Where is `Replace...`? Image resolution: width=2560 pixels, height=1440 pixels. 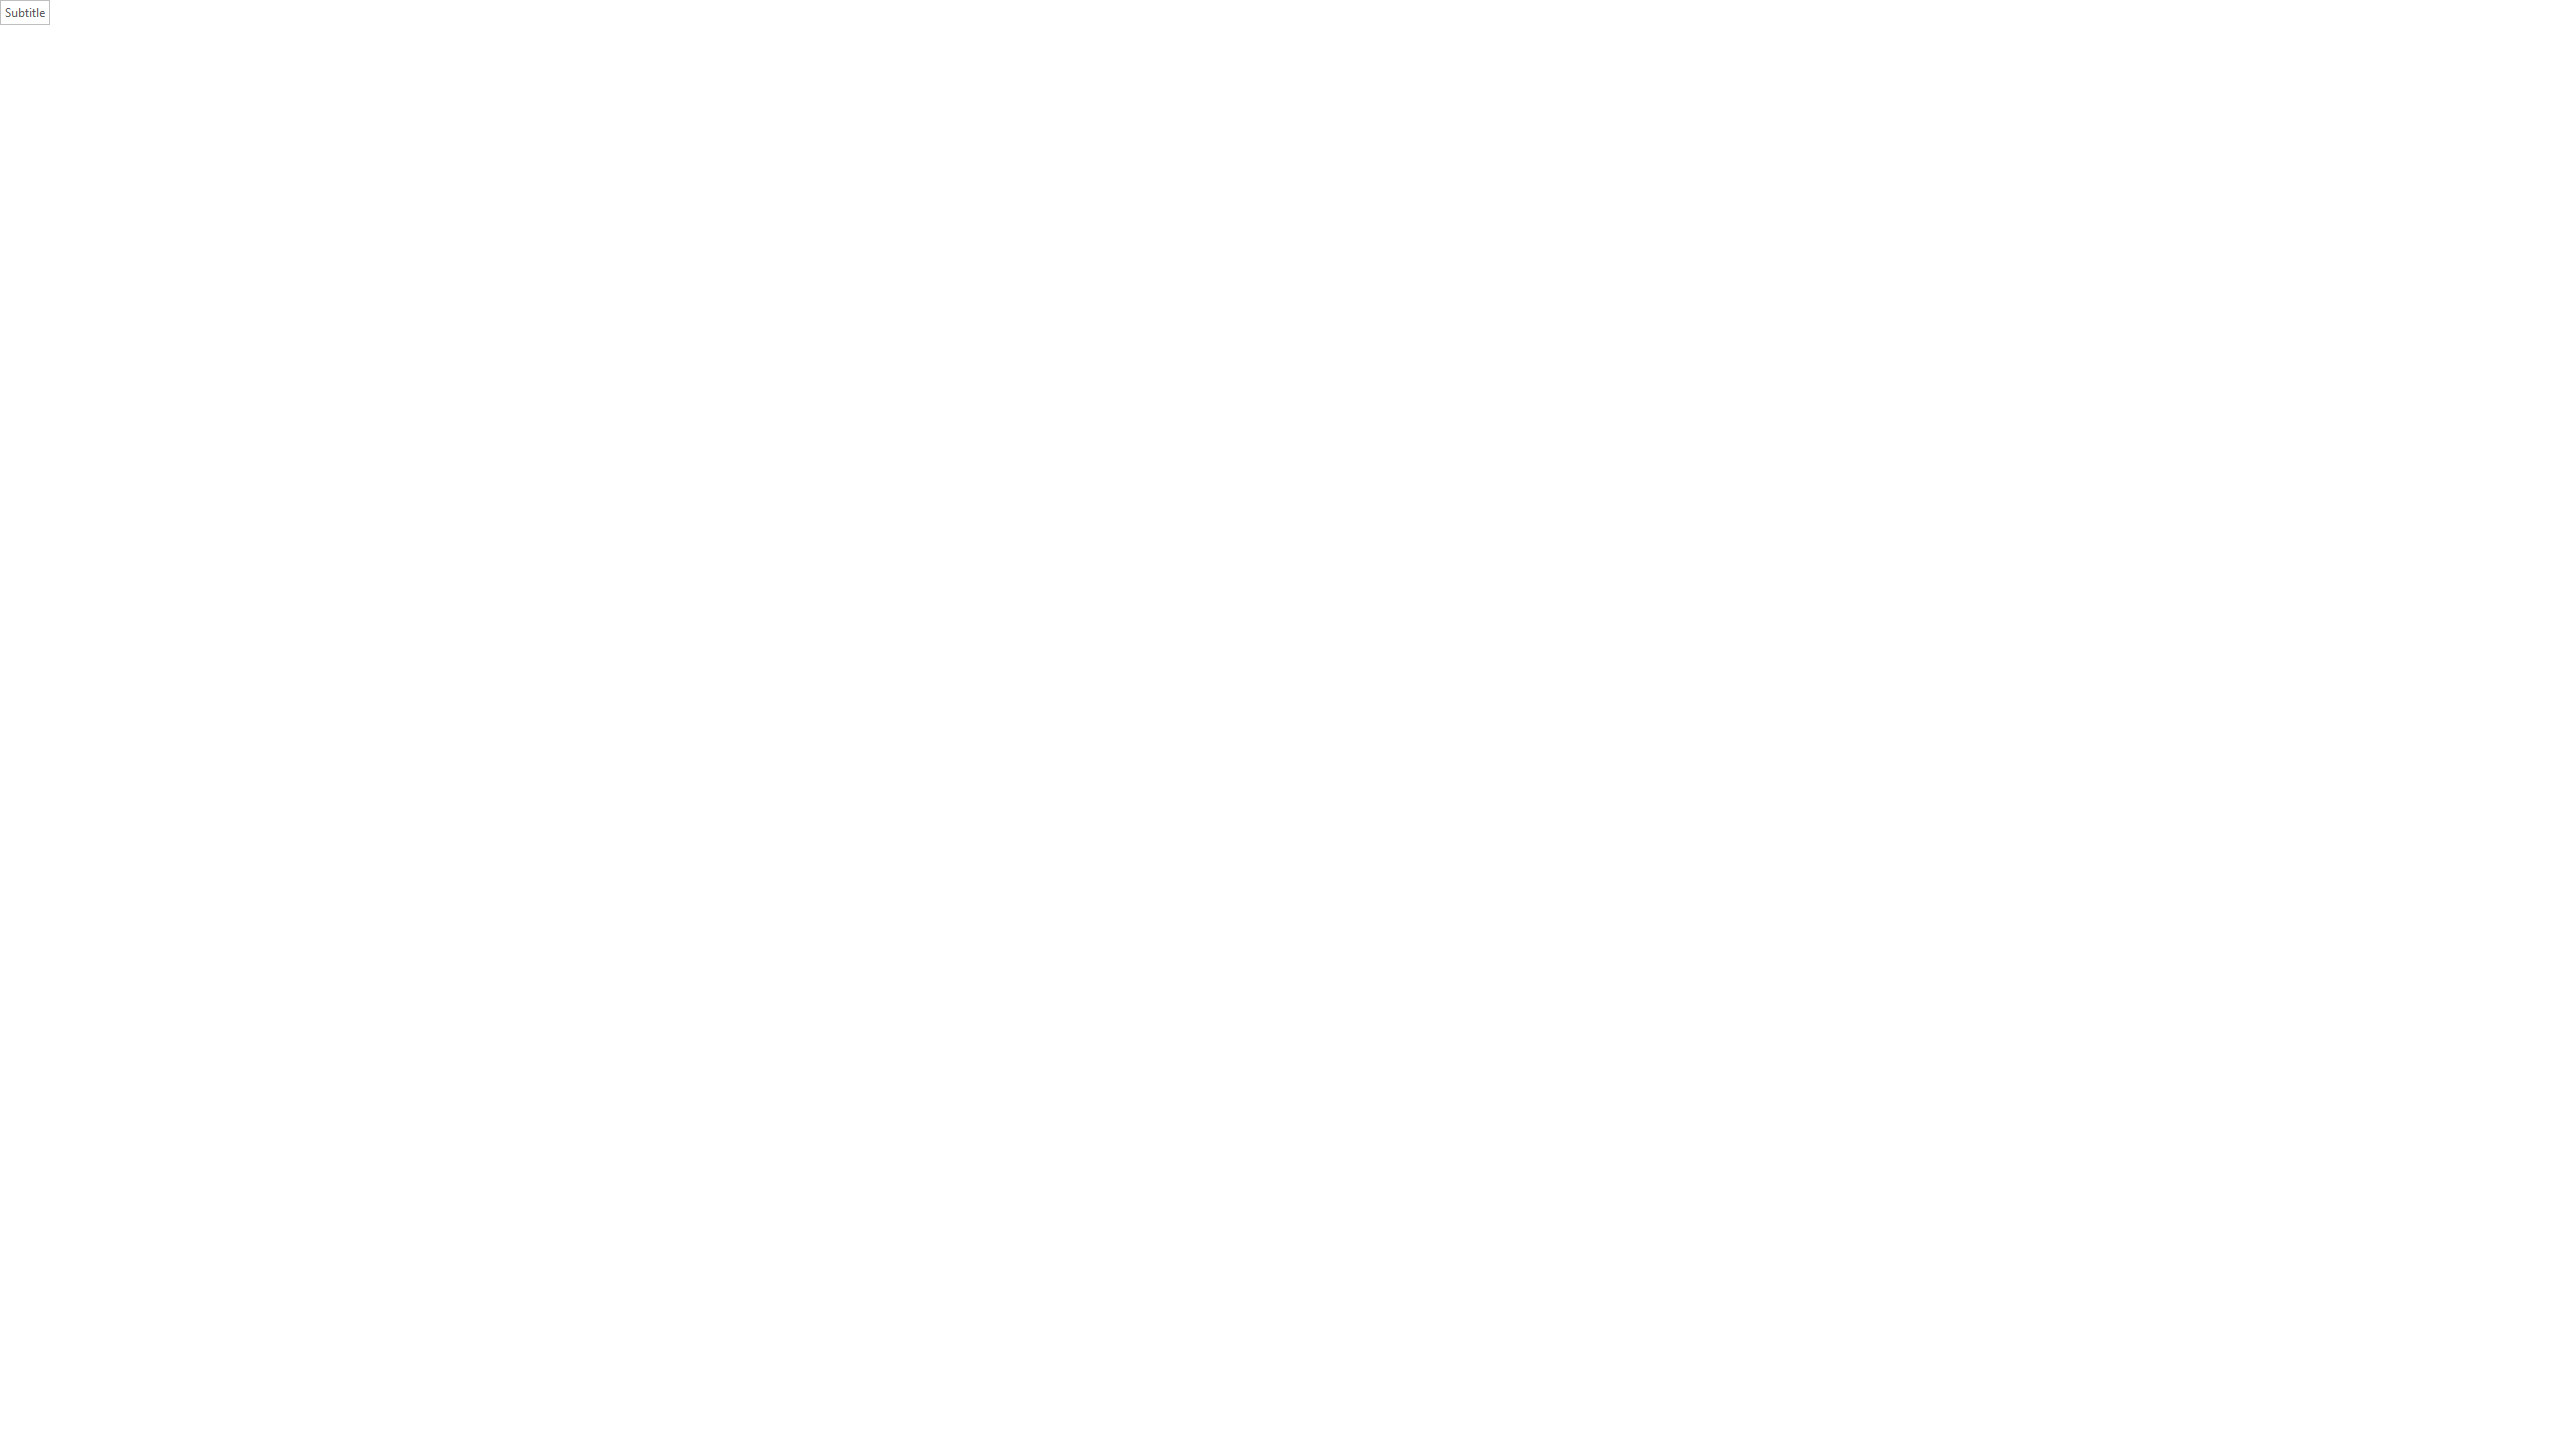
Replace... is located at coordinates (2034, 100).